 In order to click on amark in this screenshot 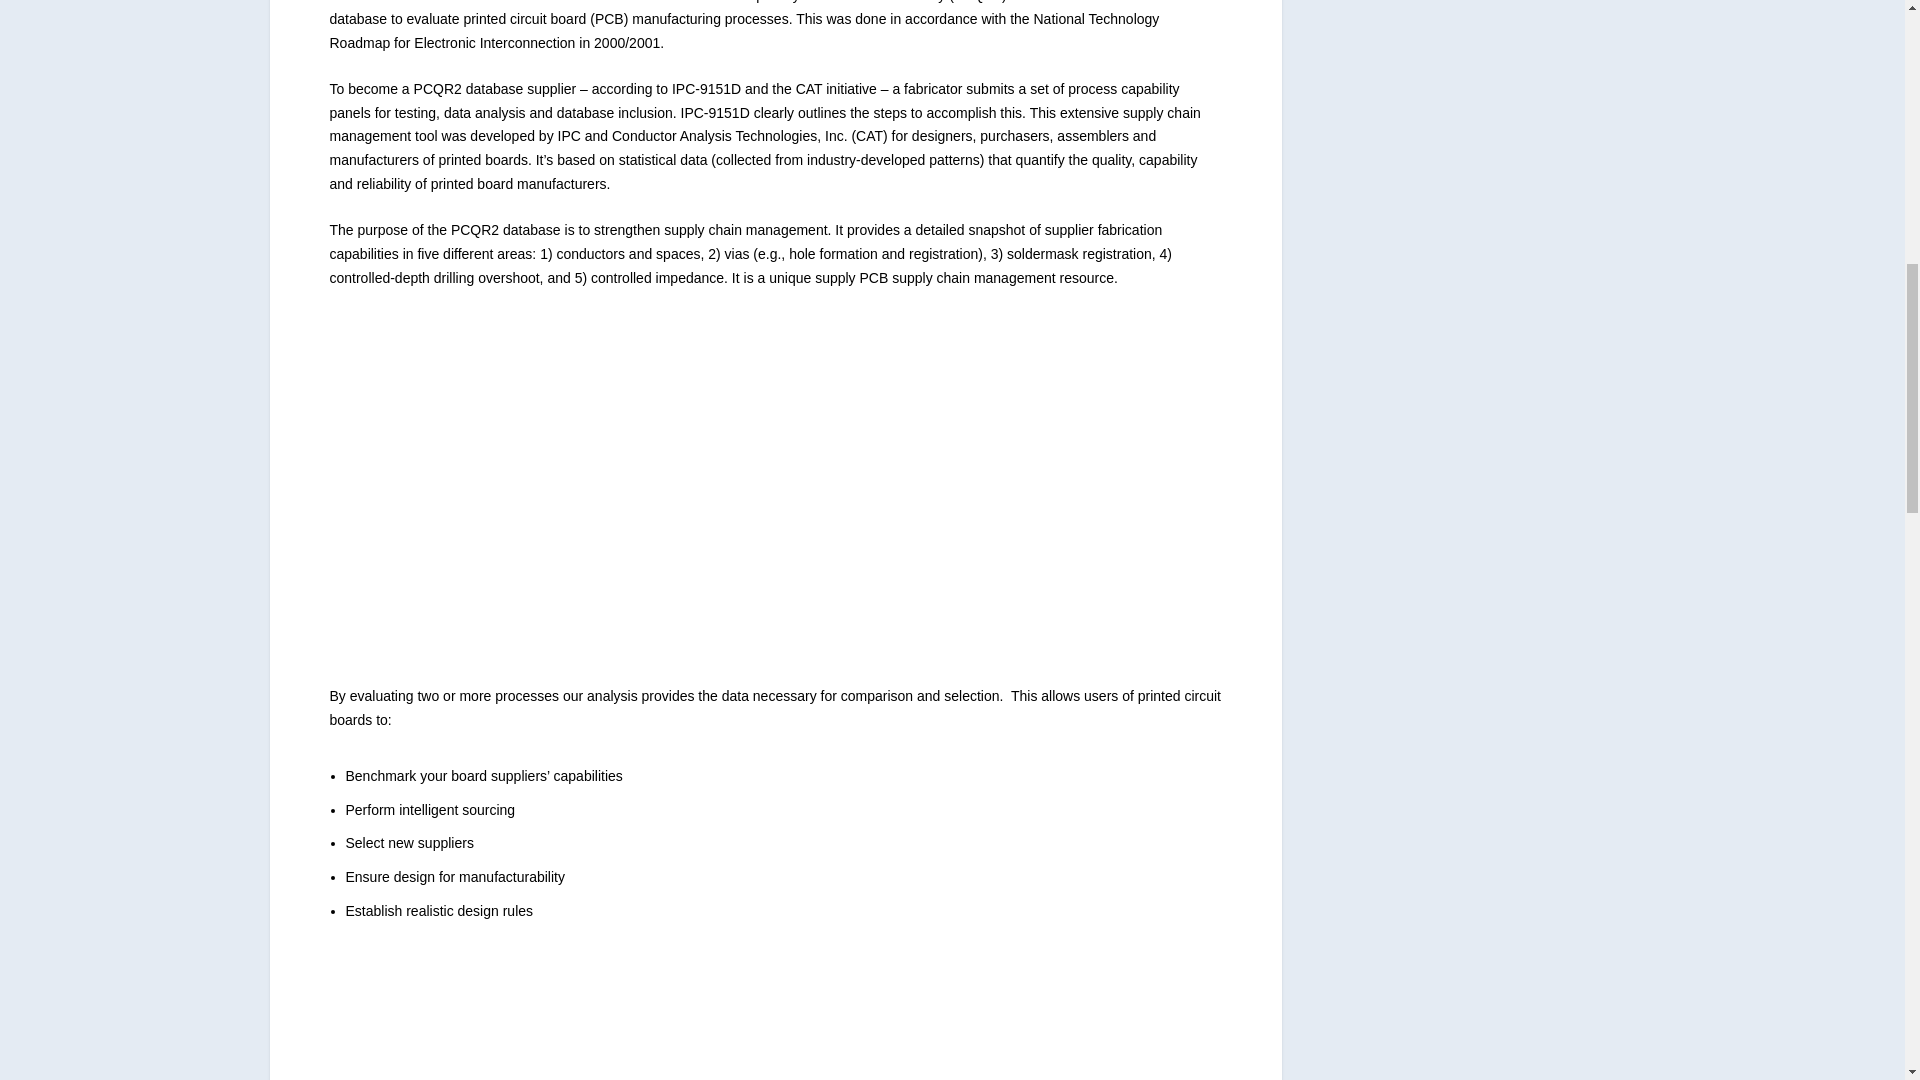, I will do `click(644, 390)`.